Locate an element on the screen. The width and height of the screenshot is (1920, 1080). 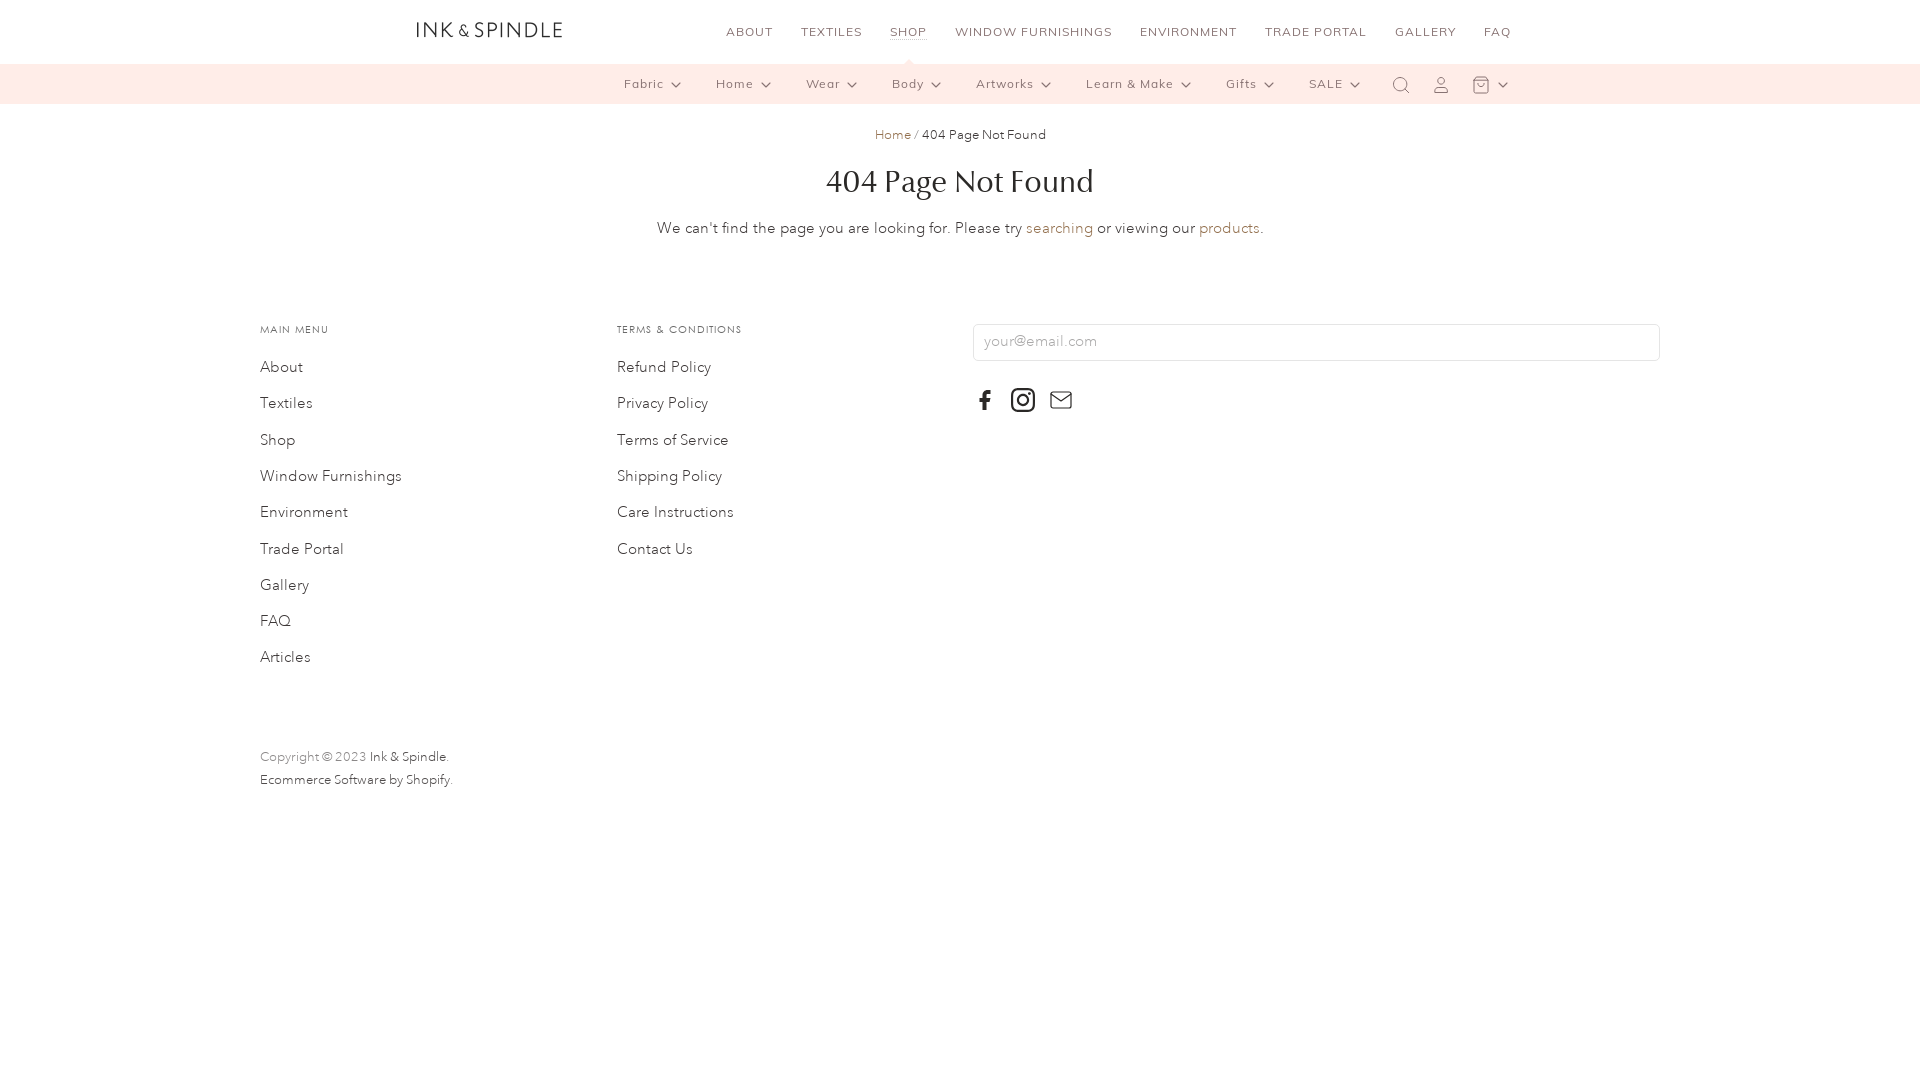
SHOP is located at coordinates (908, 32).